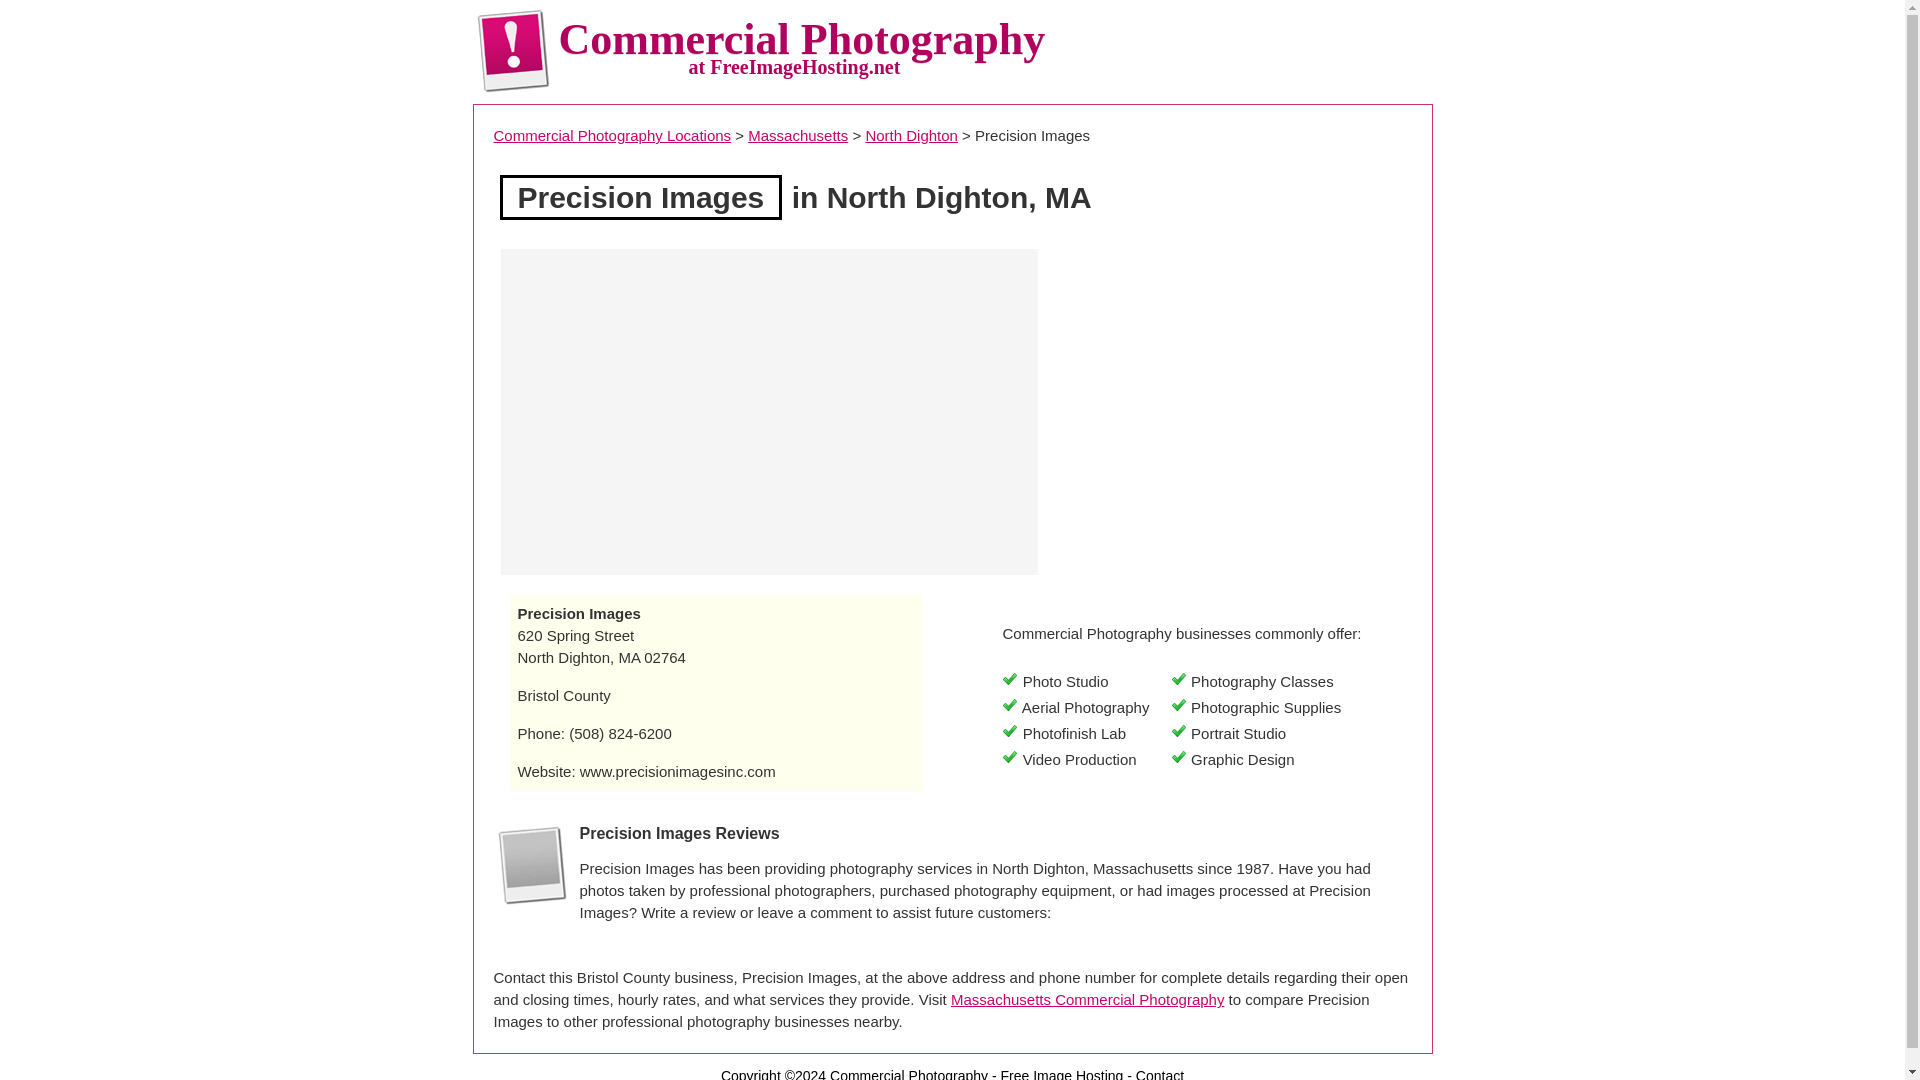  Describe the element at coordinates (1087, 999) in the screenshot. I see `Massachusetts Commercial Photography` at that location.